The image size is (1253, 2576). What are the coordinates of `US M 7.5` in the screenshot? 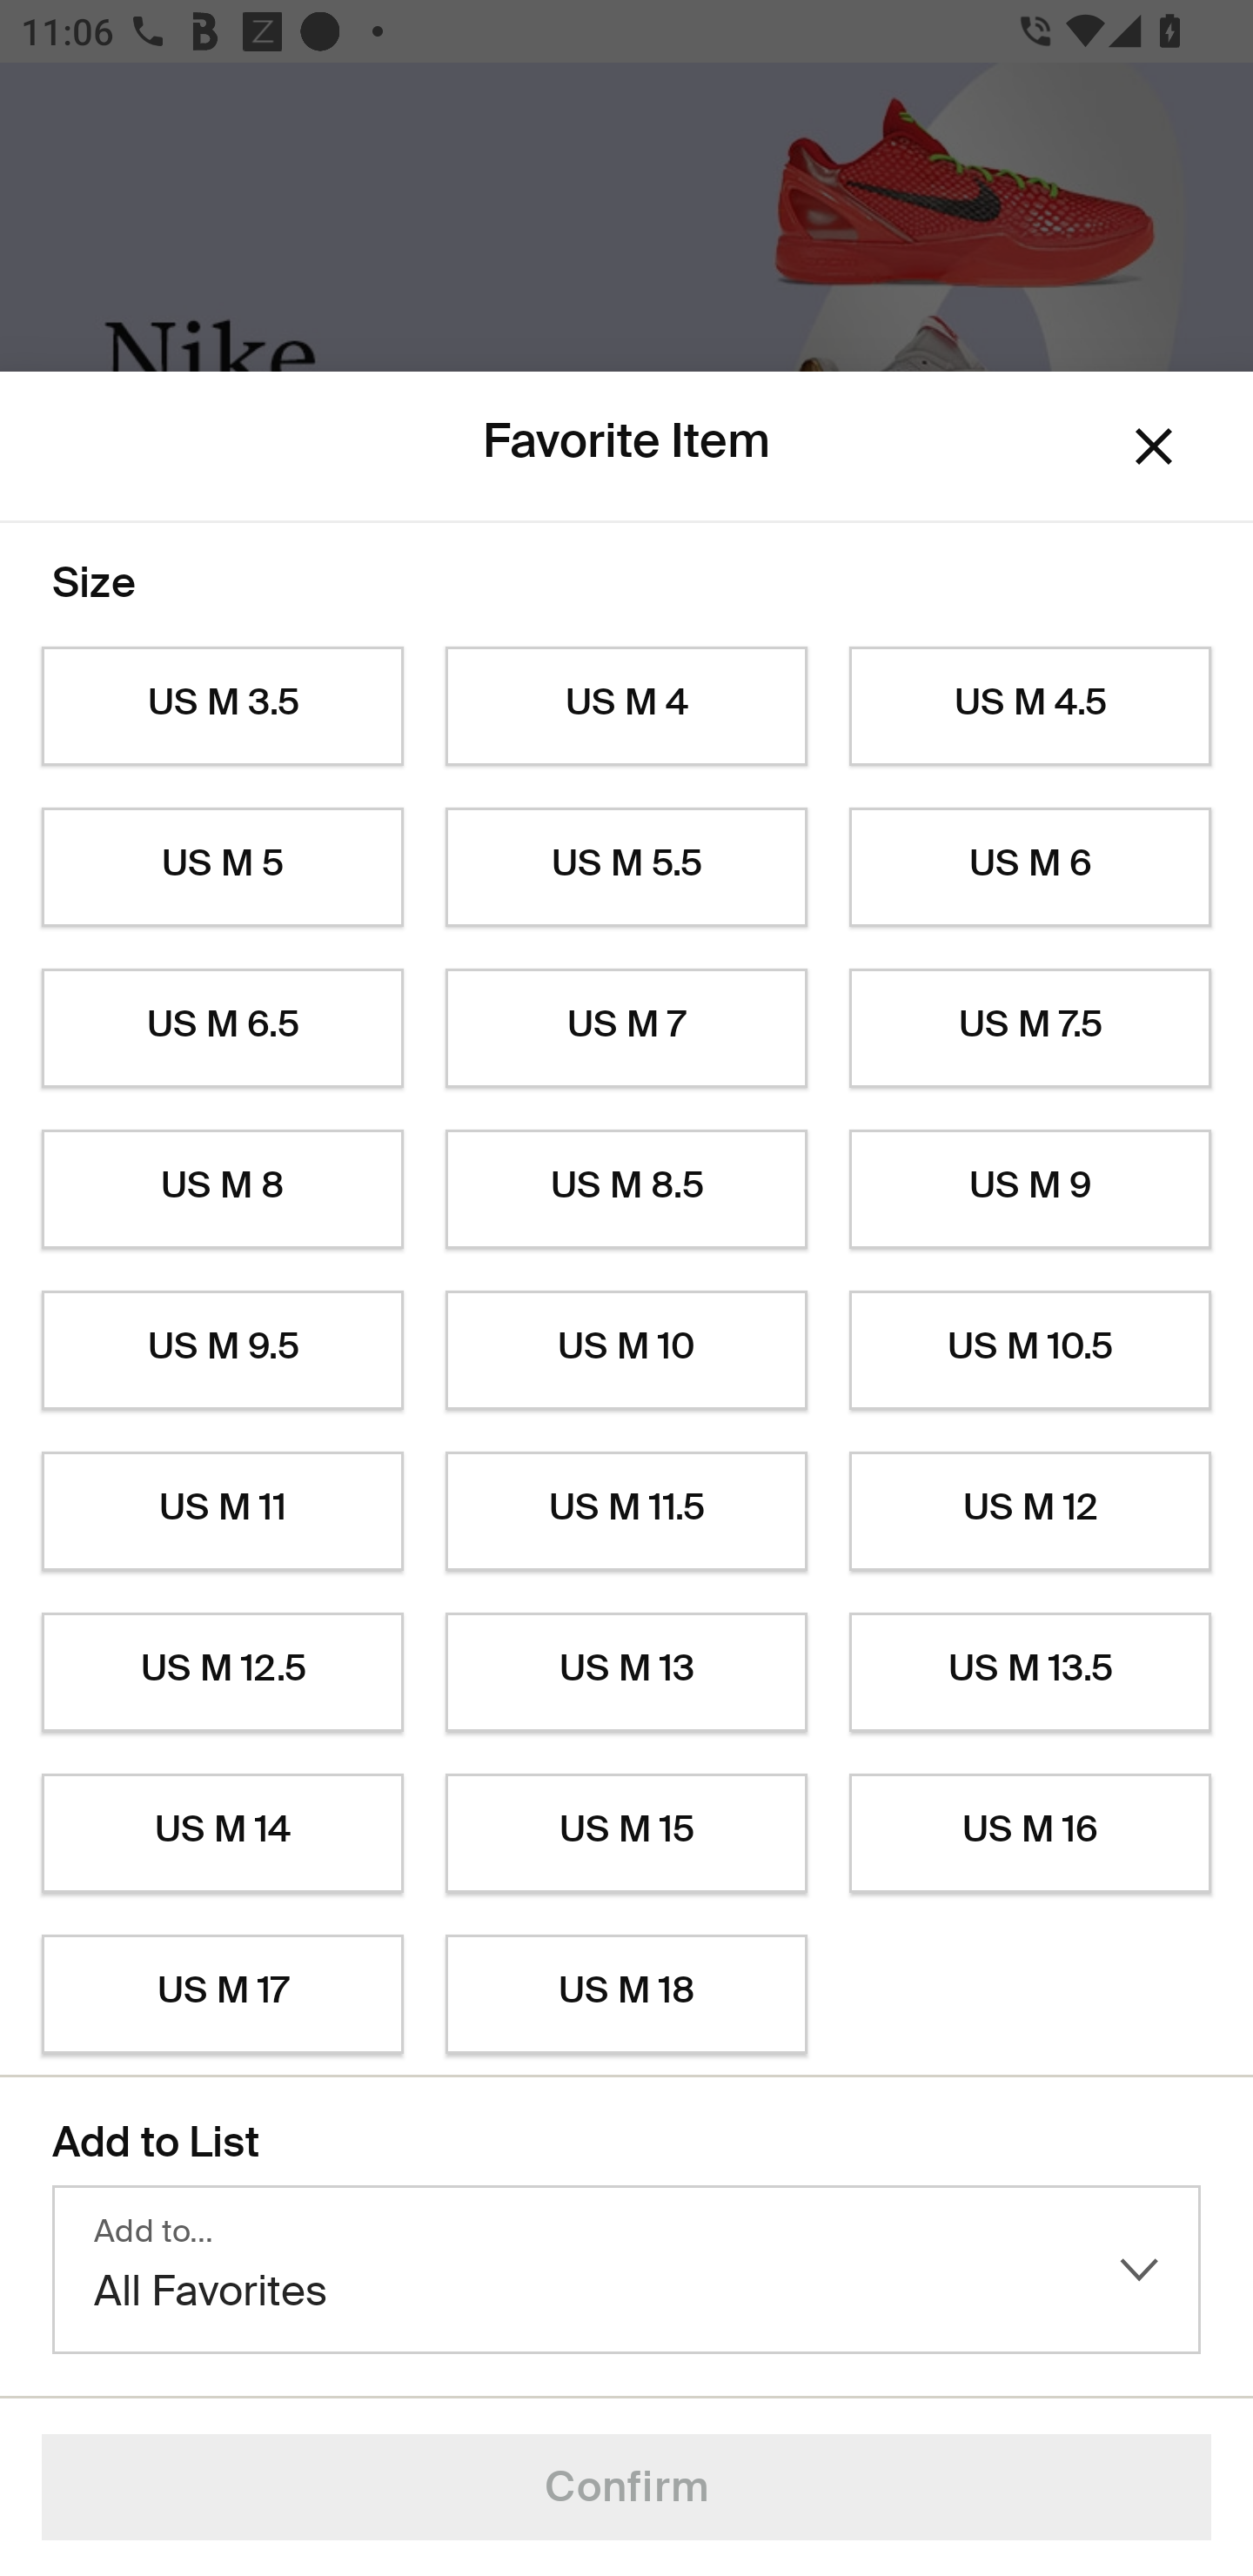 It's located at (1030, 1029).